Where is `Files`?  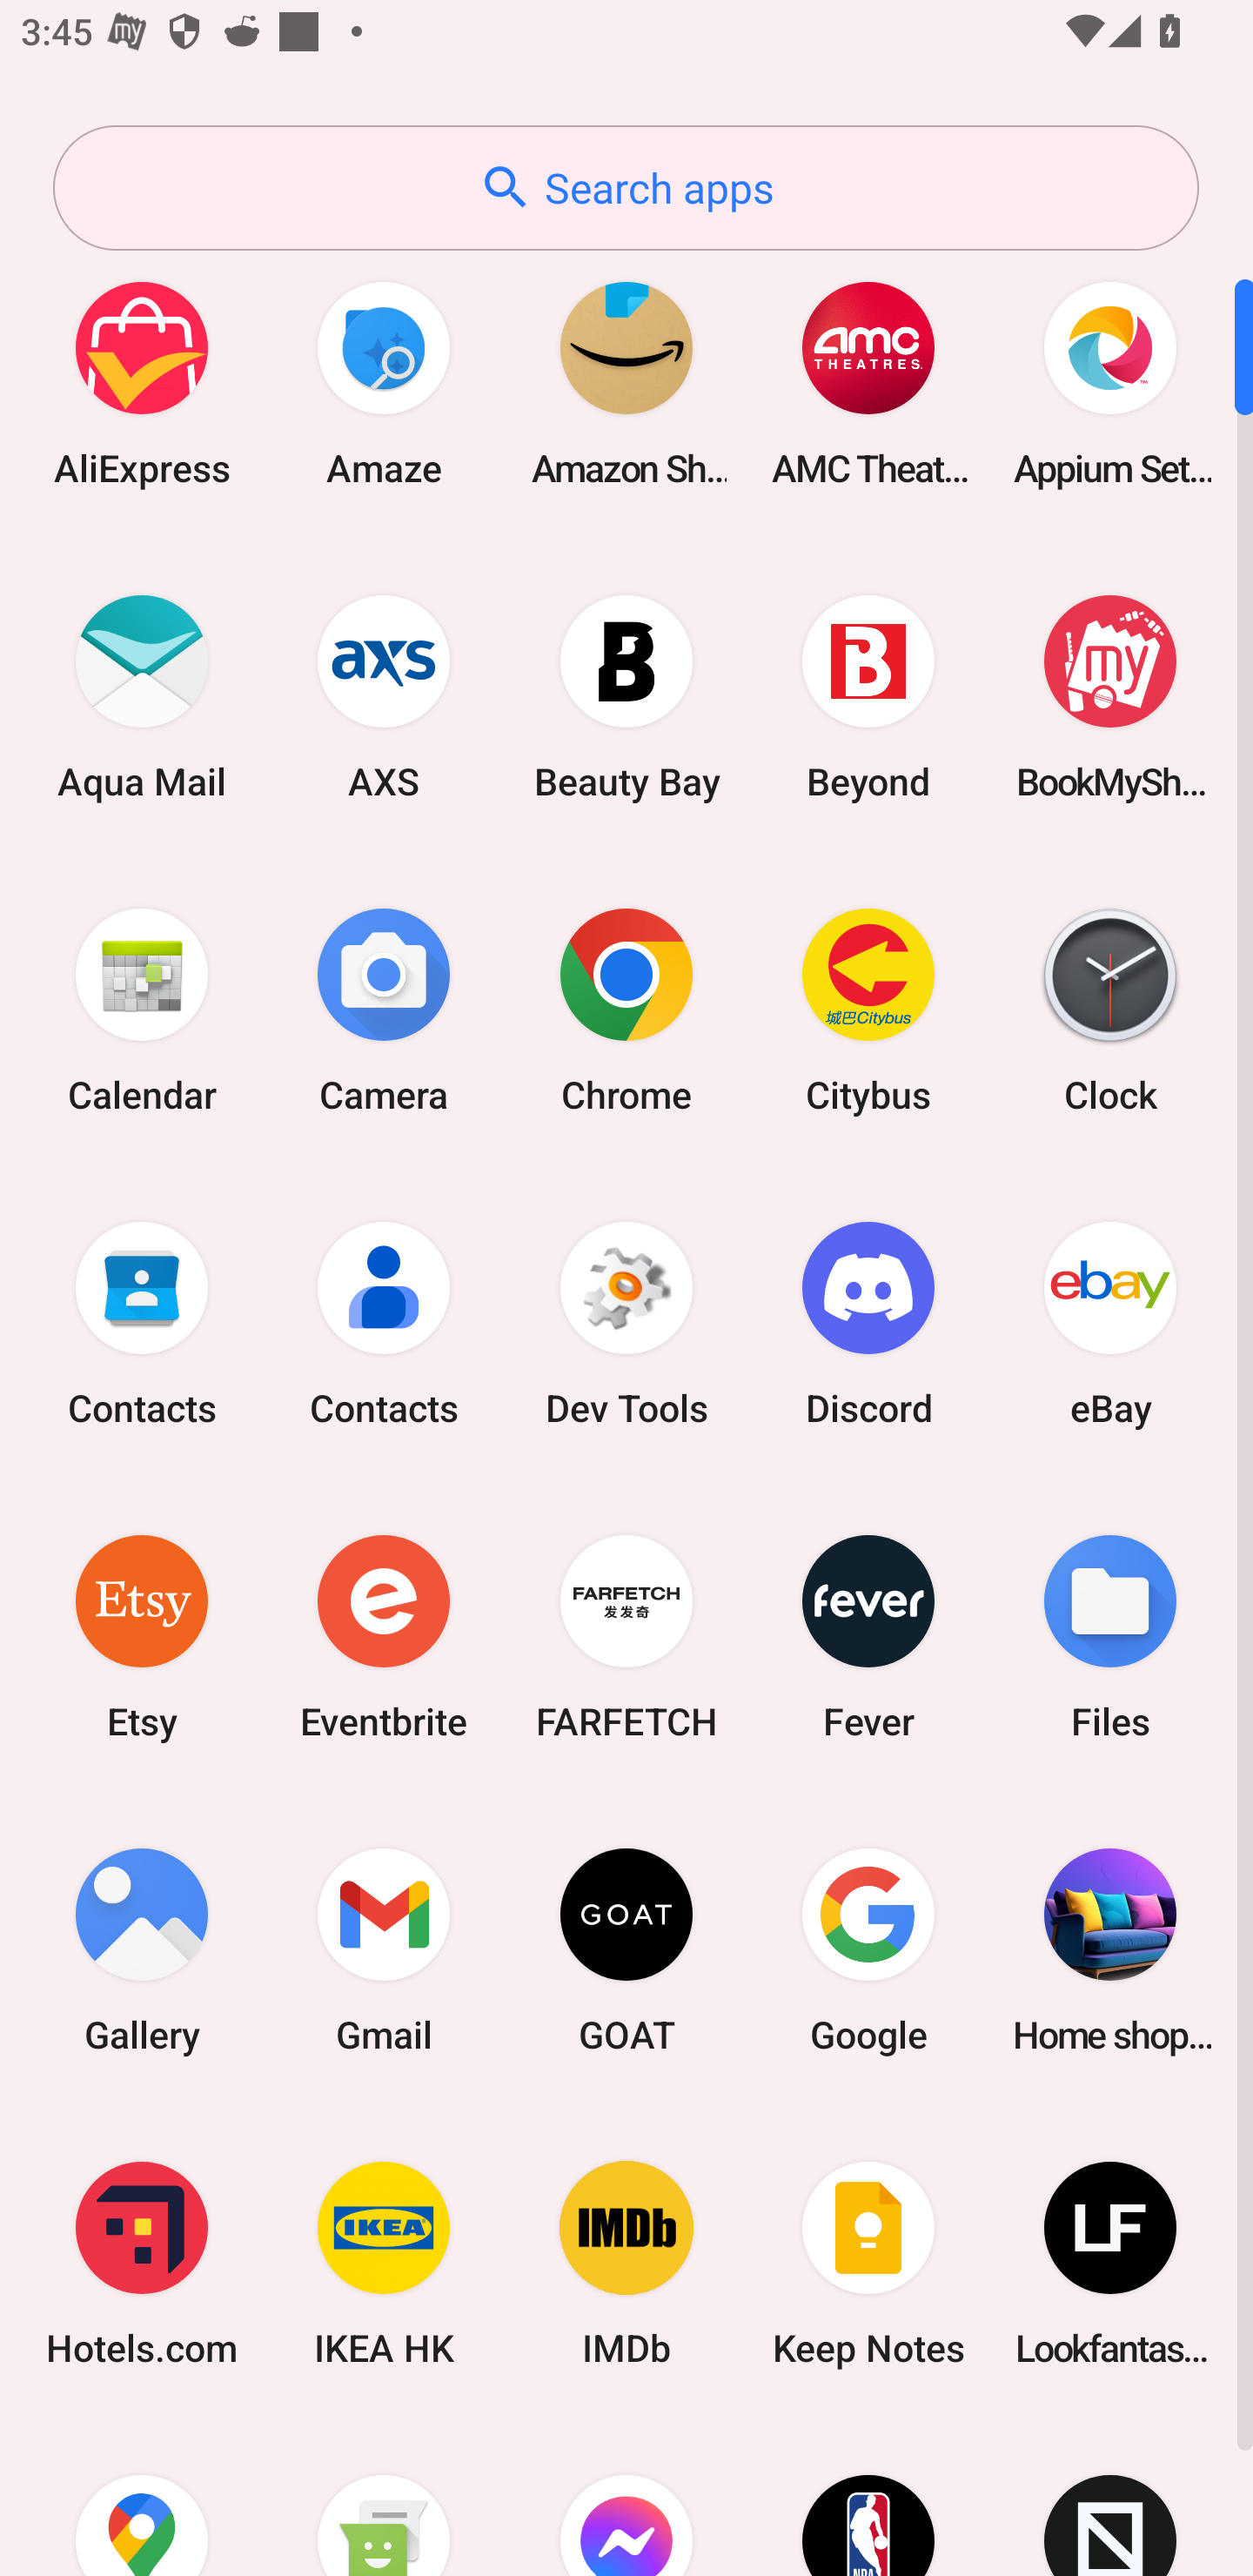 Files is located at coordinates (1110, 1636).